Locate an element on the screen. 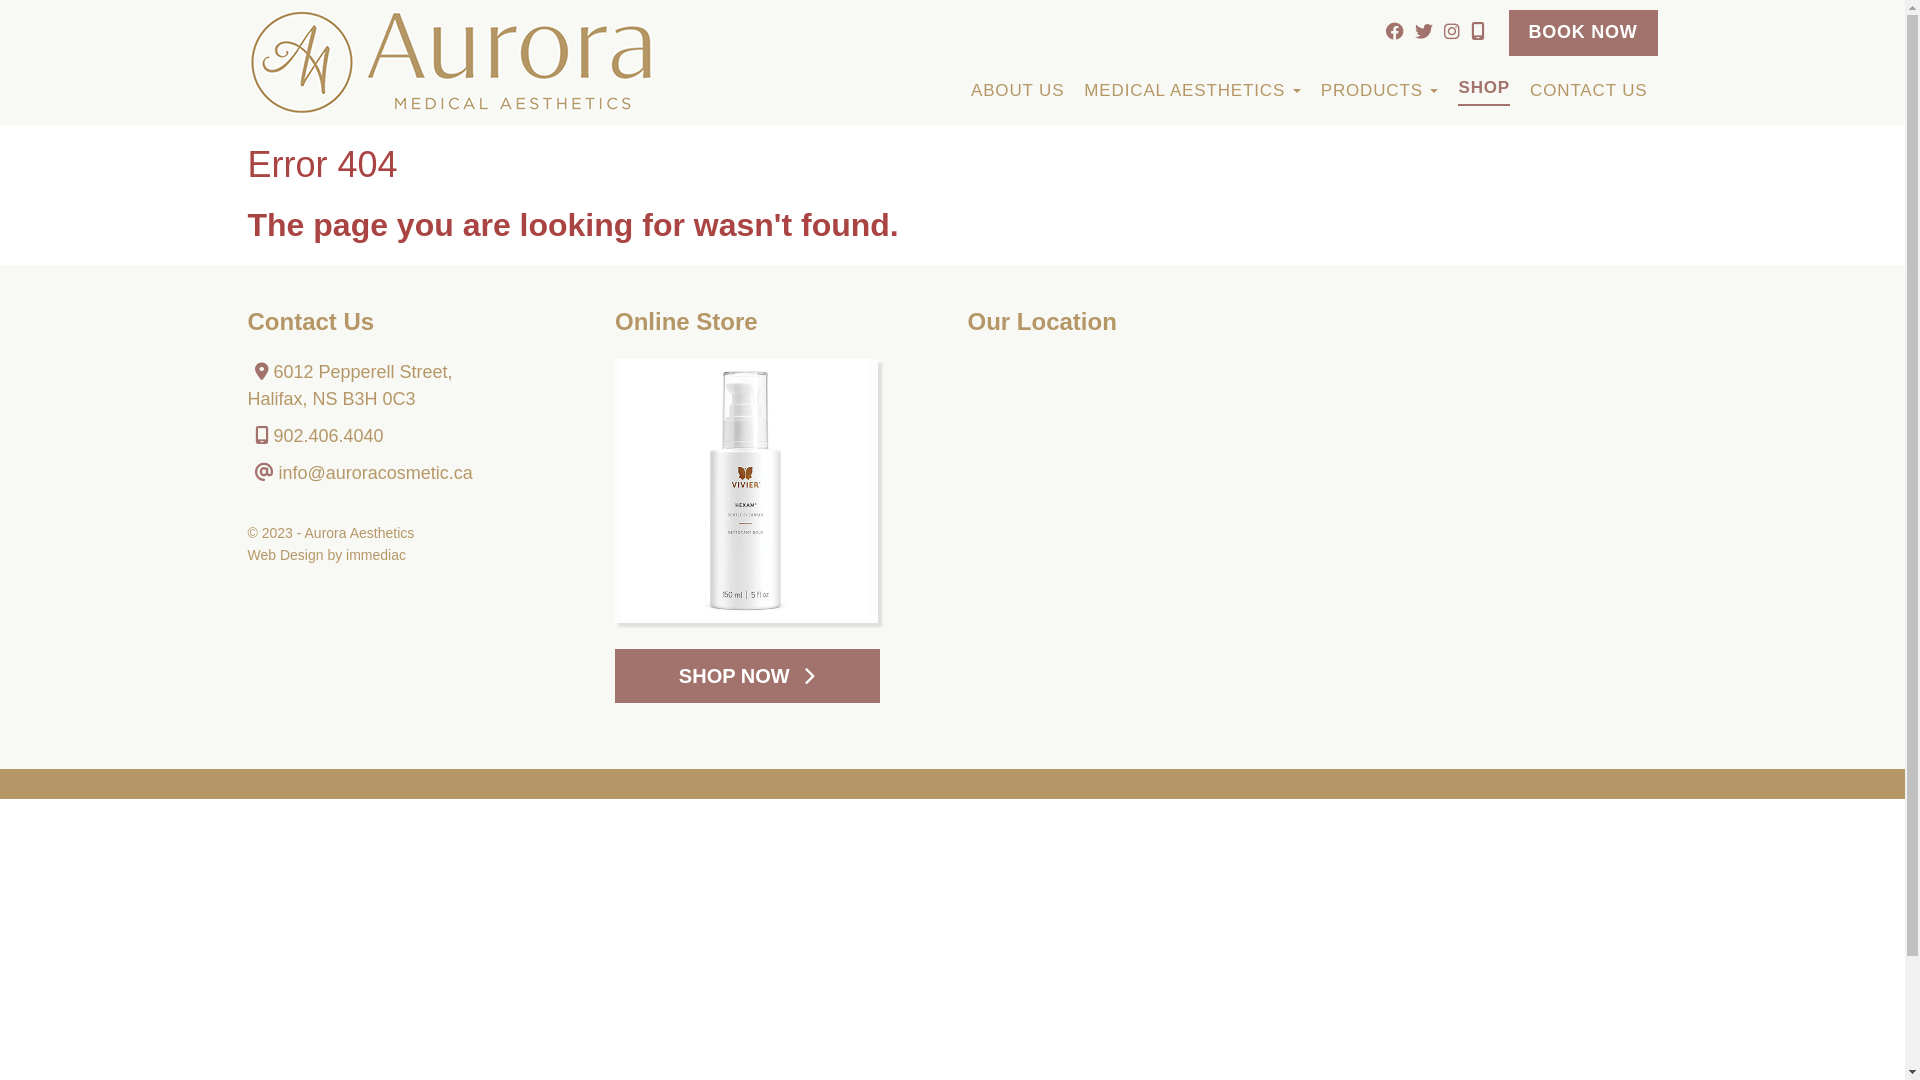 This screenshot has height=1080, width=1920. SHOP NOW is located at coordinates (748, 676).